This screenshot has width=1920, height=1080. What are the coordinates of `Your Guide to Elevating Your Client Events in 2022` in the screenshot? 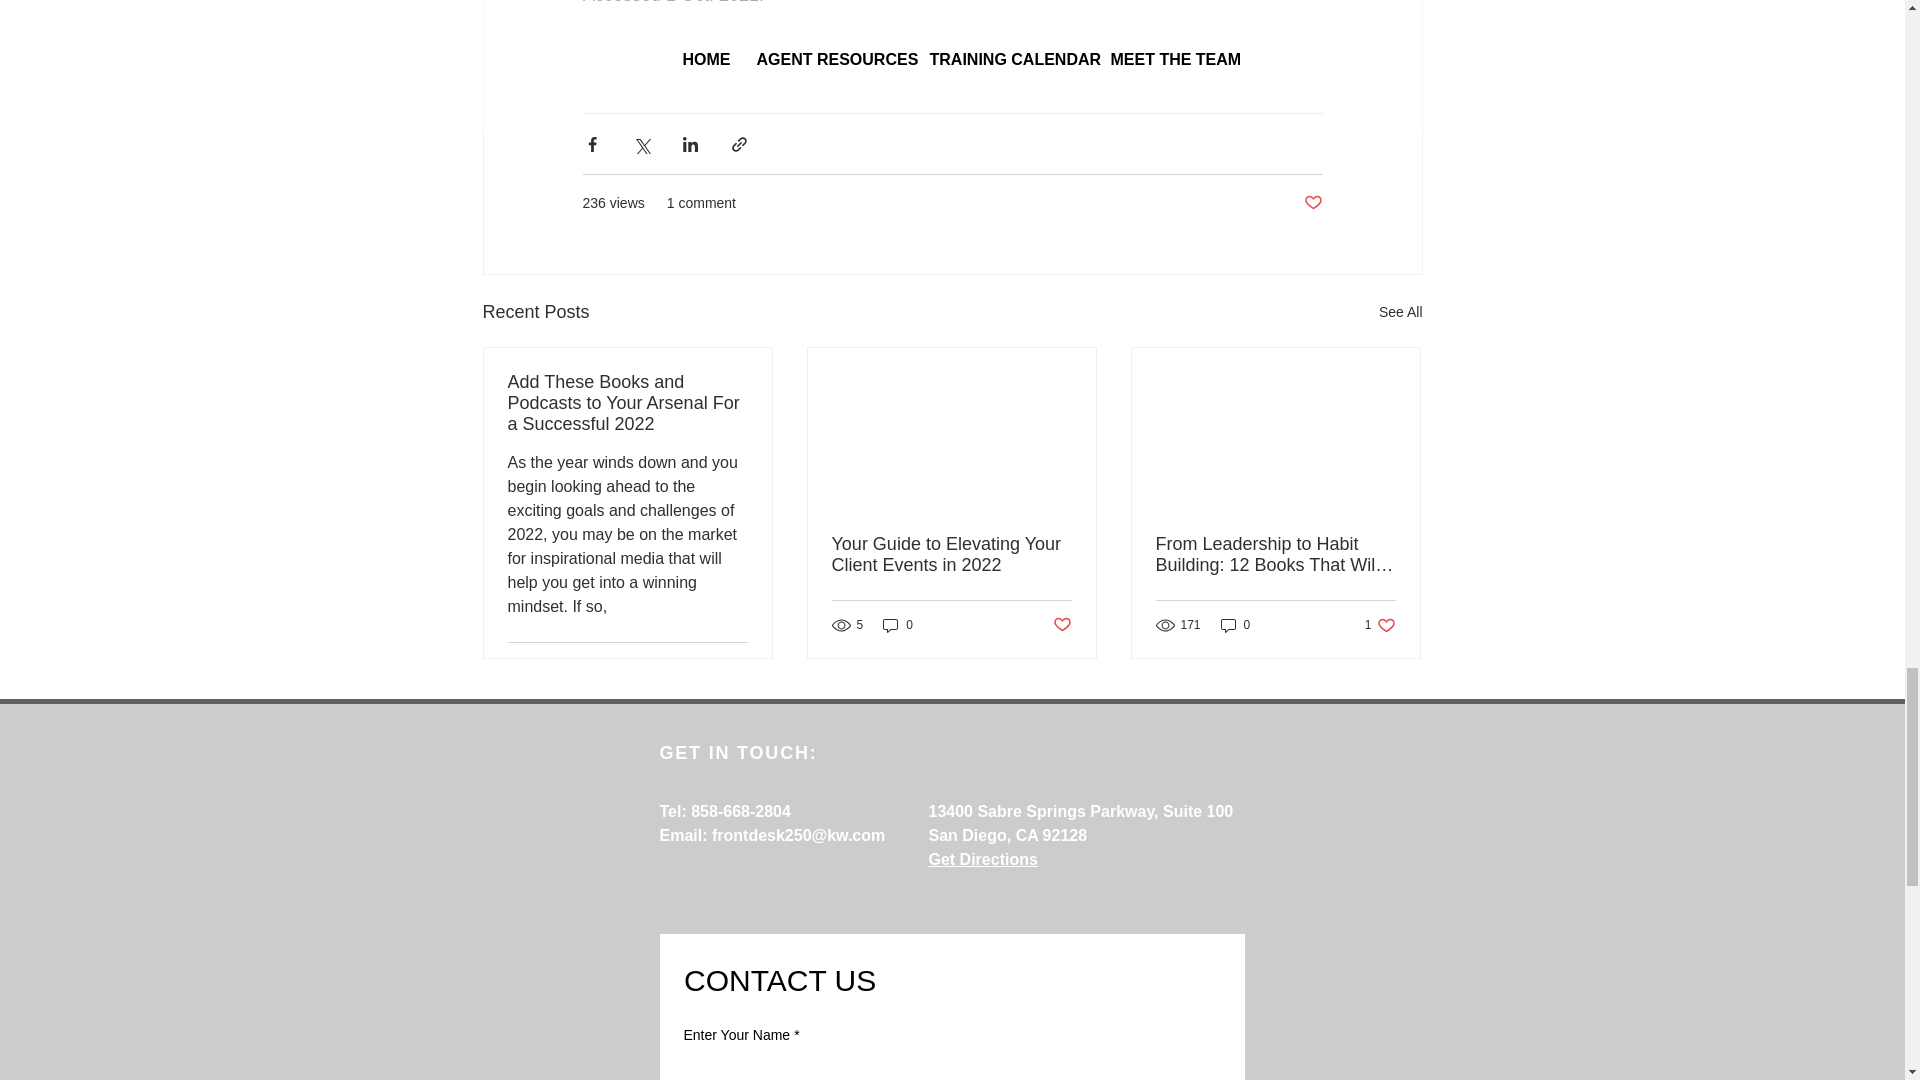 It's located at (951, 554).